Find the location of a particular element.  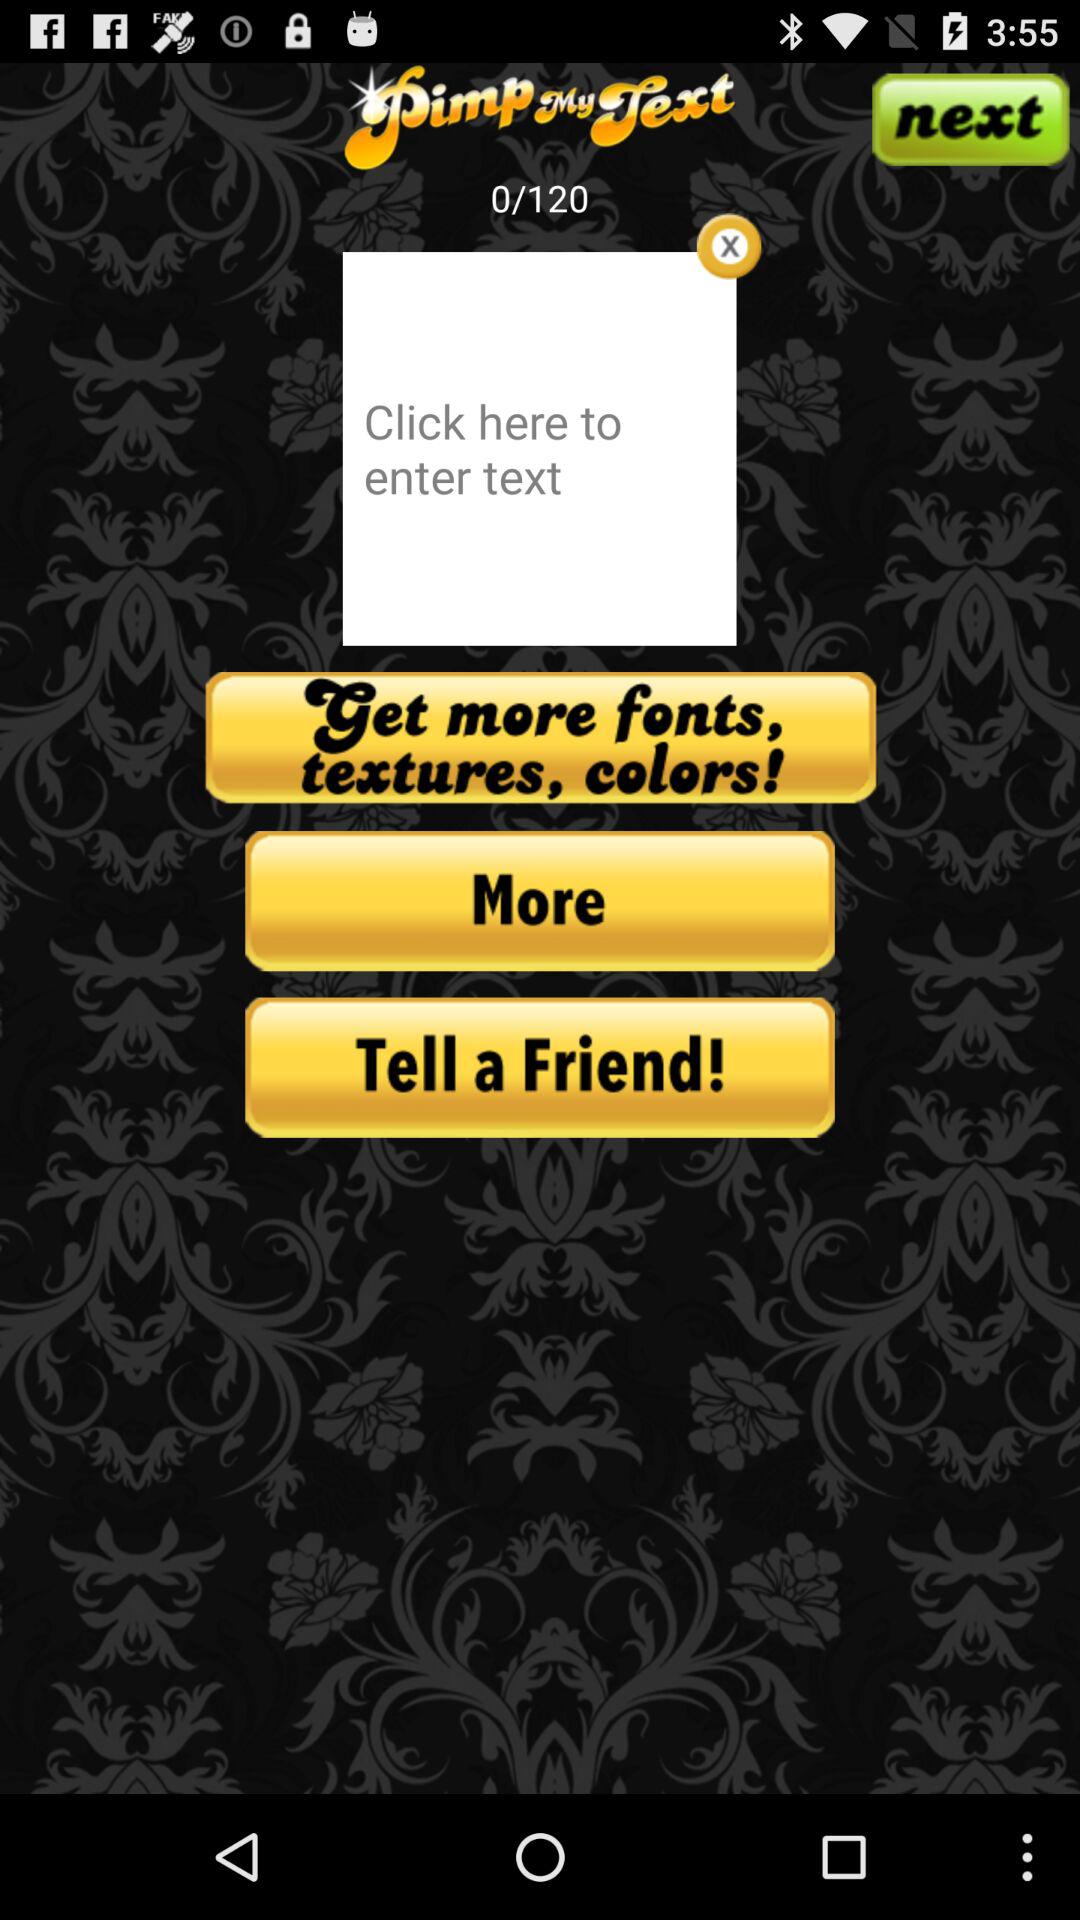

go next is located at coordinates (970, 119).